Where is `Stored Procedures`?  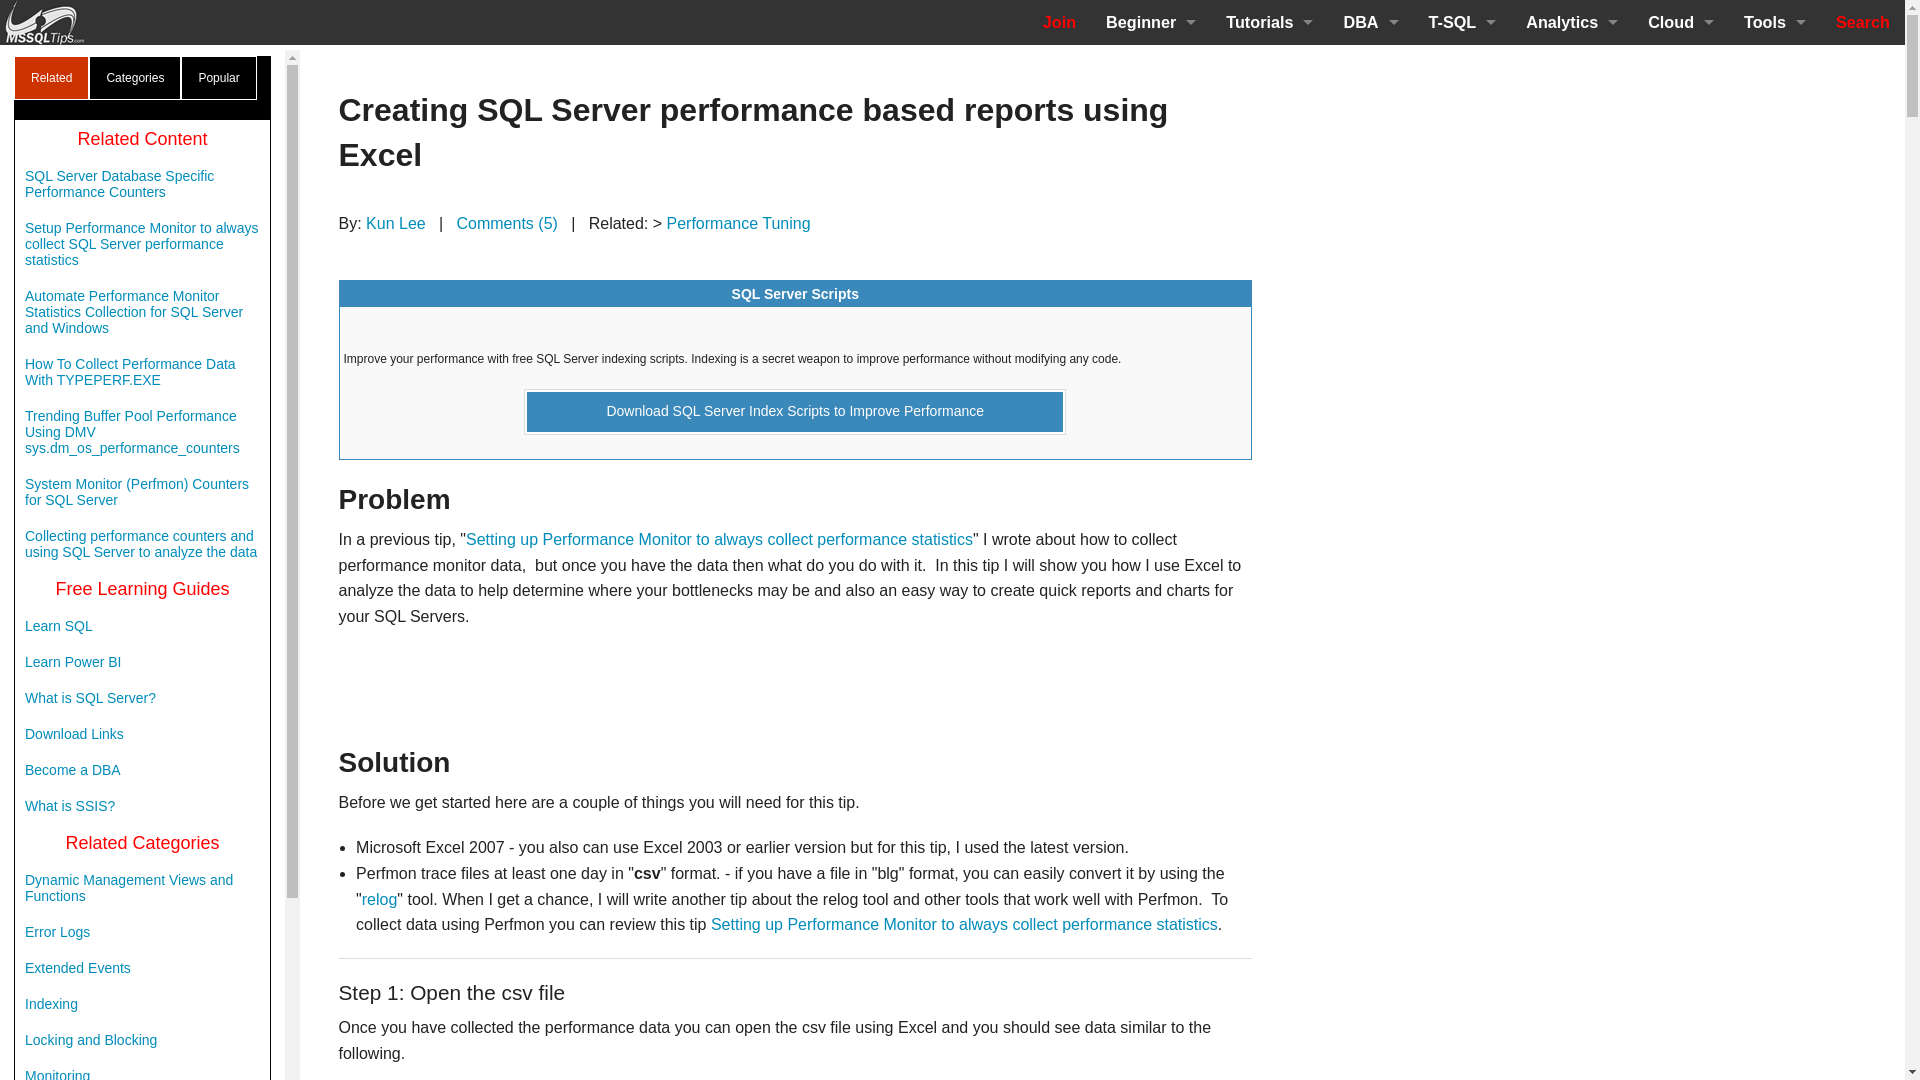 Stored Procedures is located at coordinates (1270, 112).